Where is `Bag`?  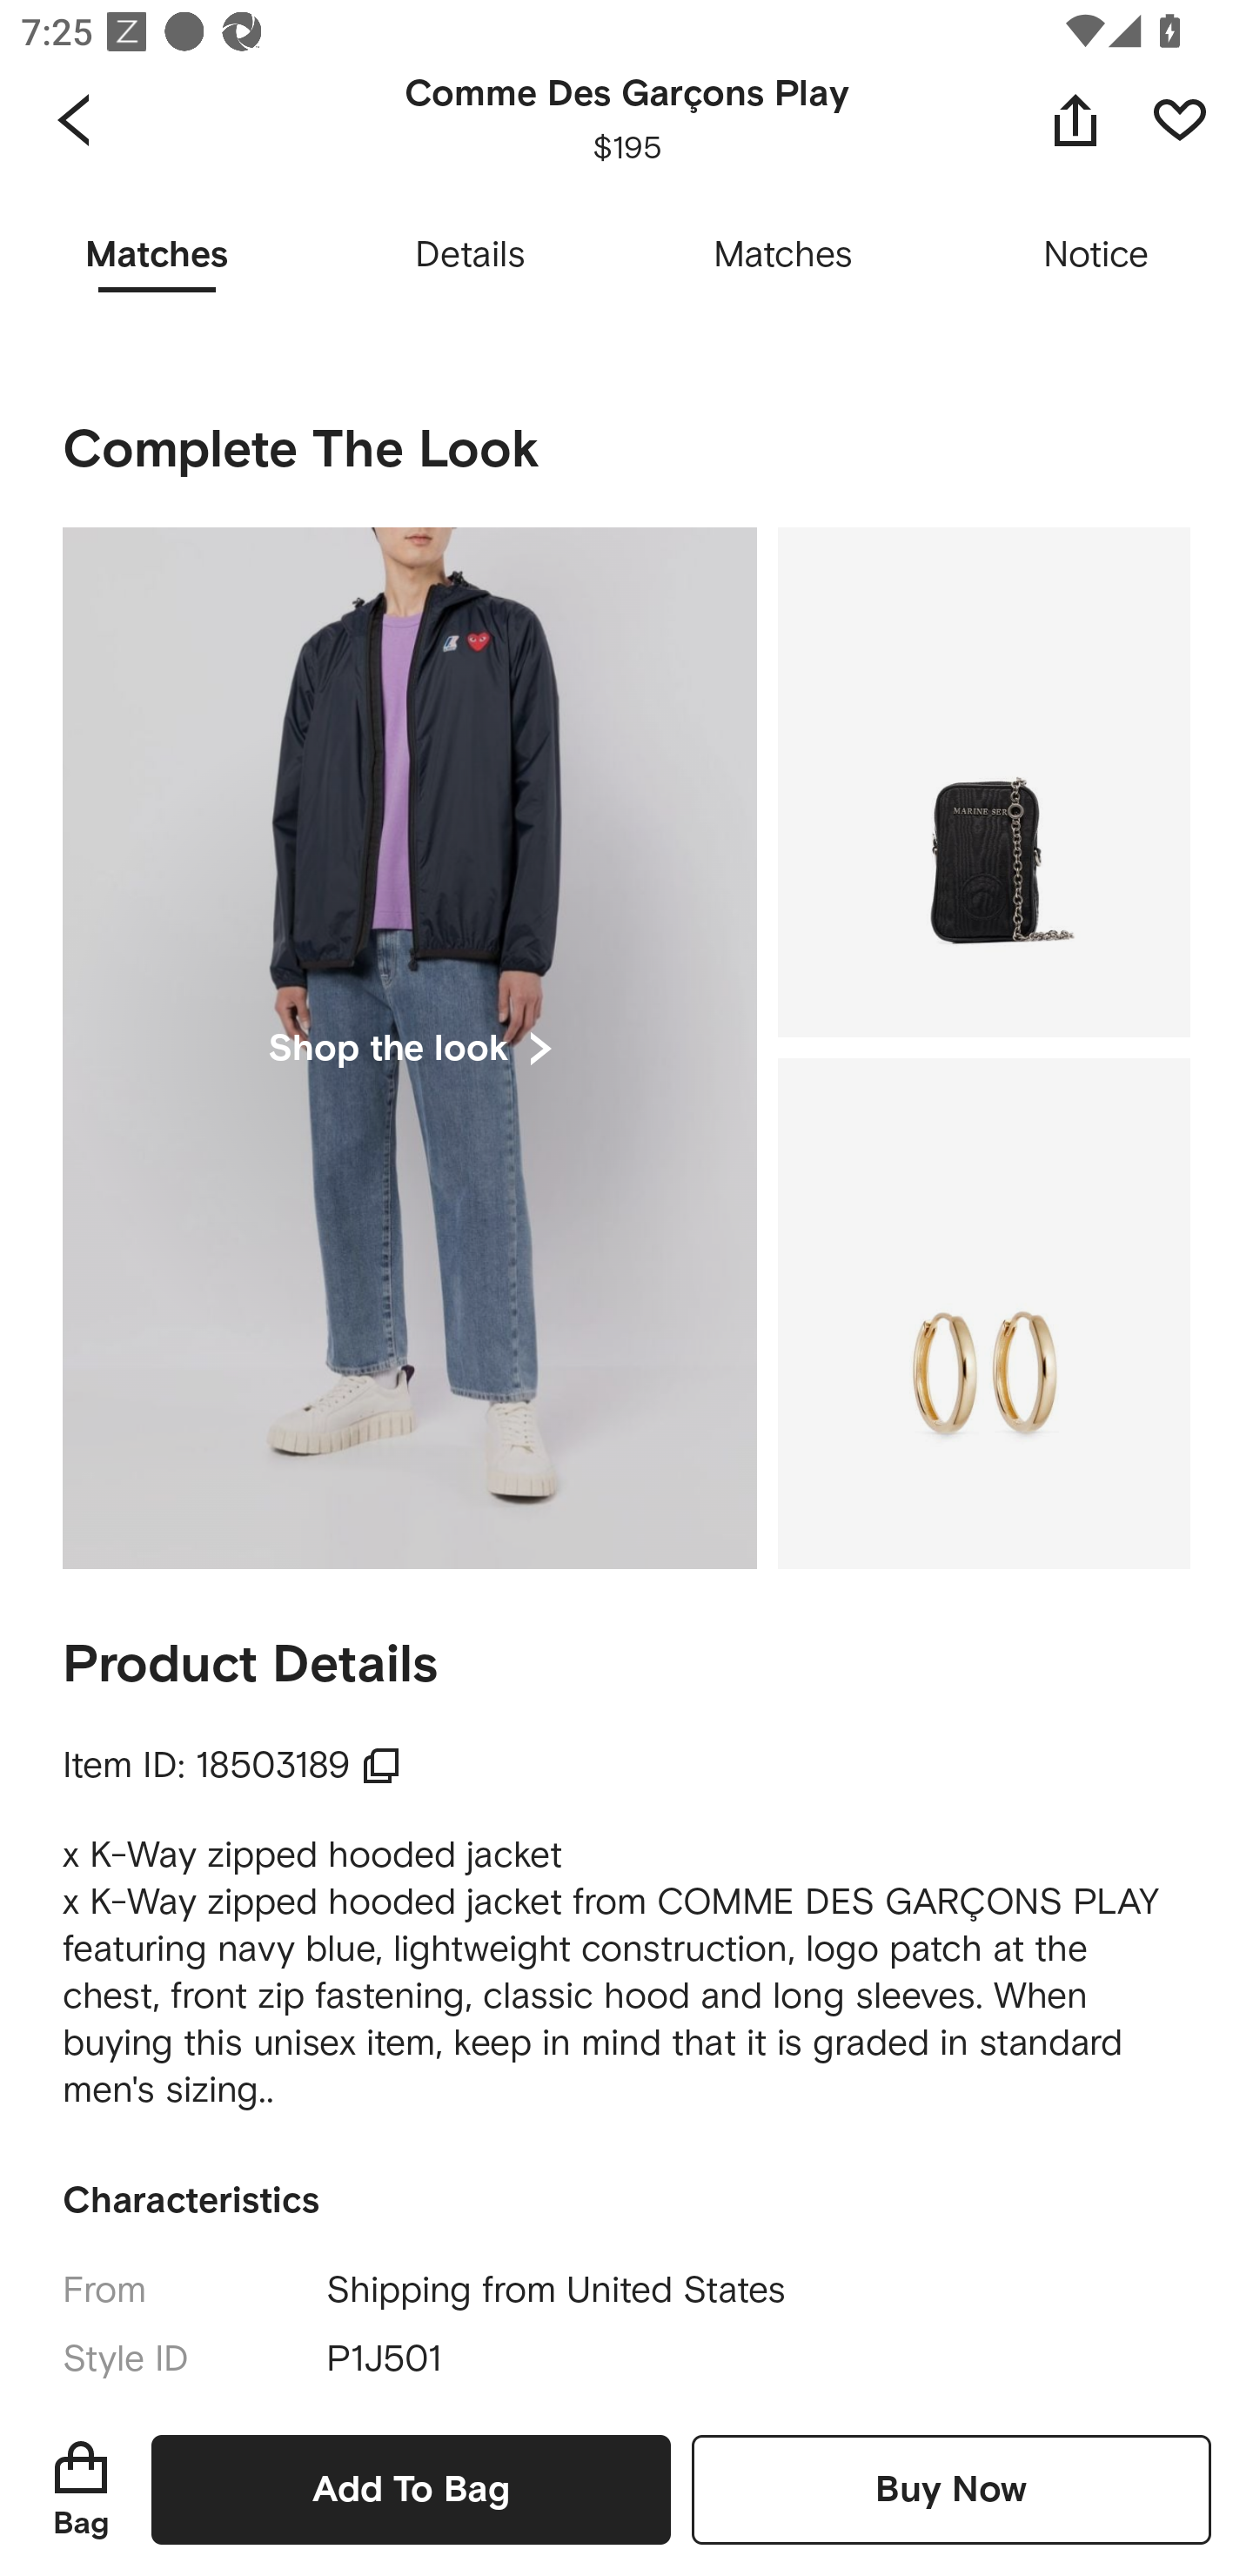
Bag is located at coordinates (81, 2489).